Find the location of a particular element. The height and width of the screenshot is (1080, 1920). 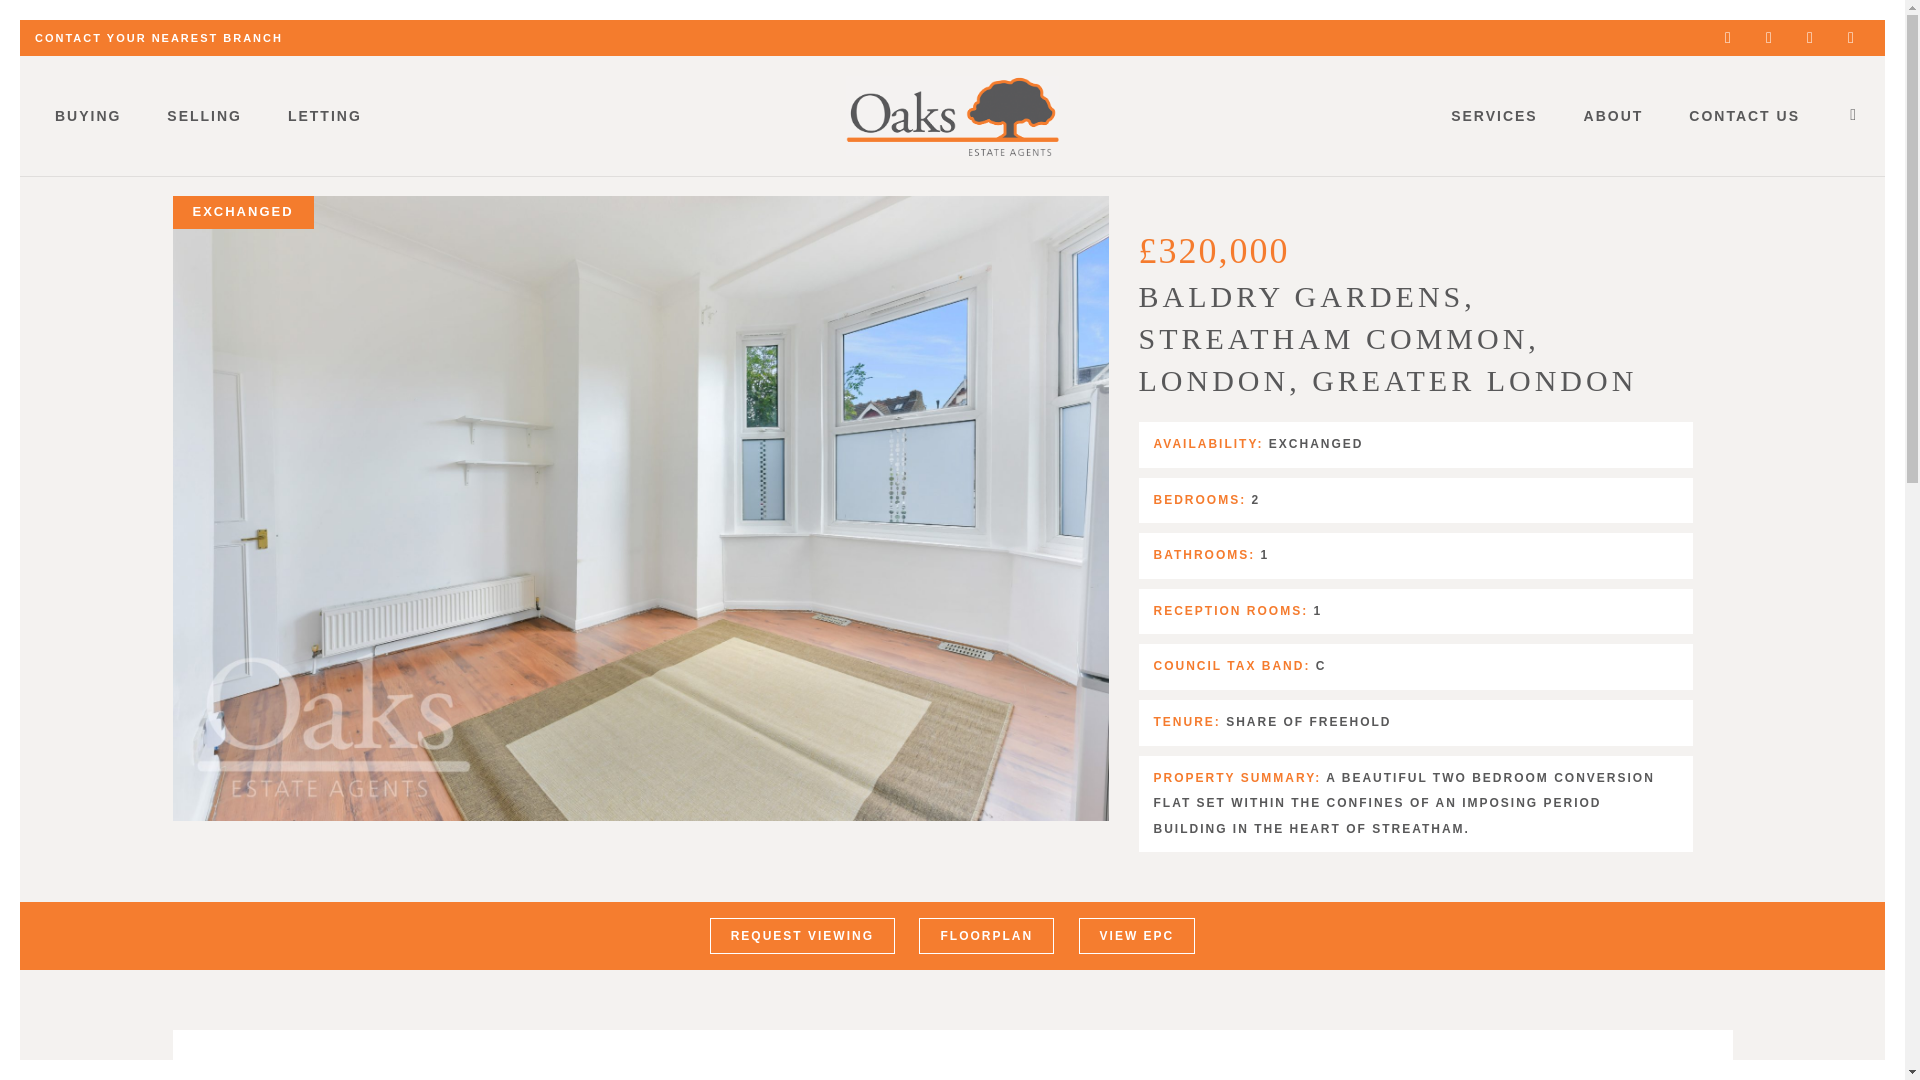

CONTACT YOUR NEAREST BRANCH is located at coordinates (158, 38).